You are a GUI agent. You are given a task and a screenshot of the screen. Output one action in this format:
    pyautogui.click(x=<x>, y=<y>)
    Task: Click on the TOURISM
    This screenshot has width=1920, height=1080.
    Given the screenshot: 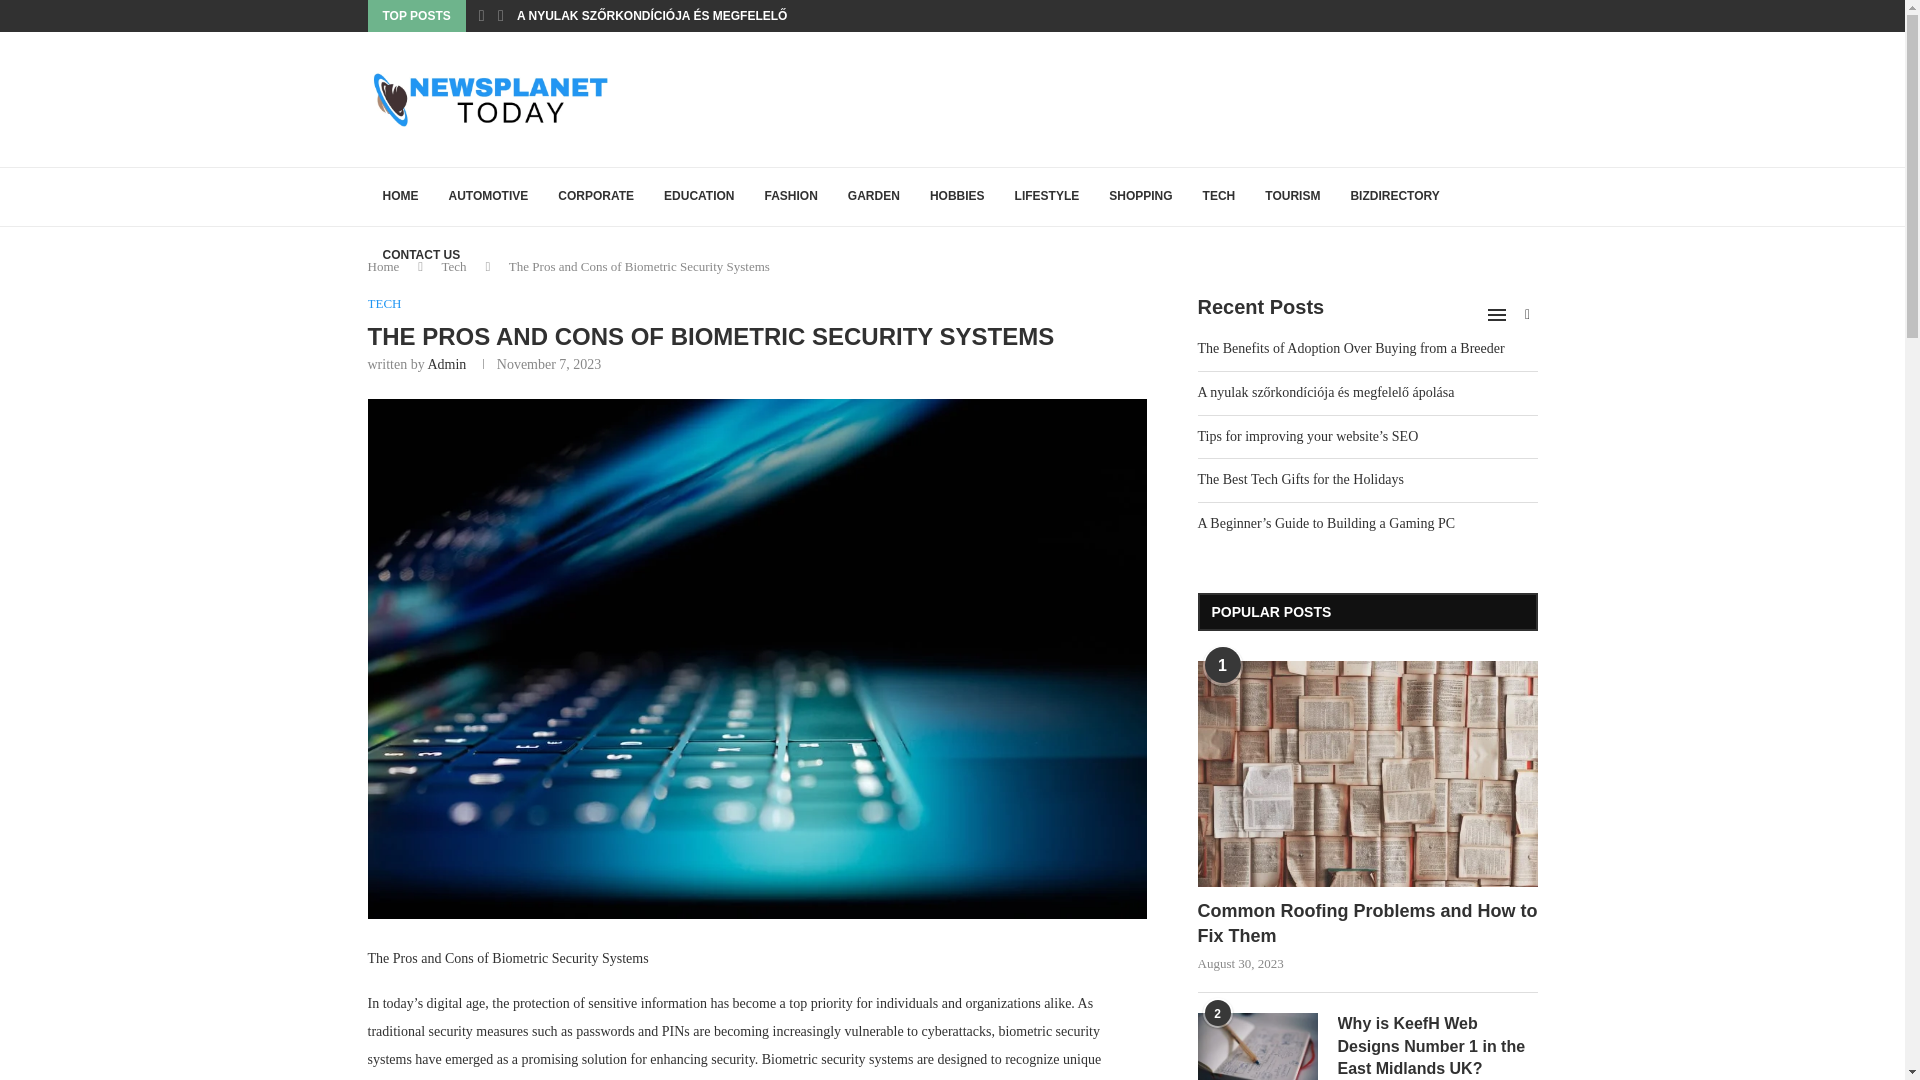 What is the action you would take?
    pyautogui.click(x=1292, y=196)
    